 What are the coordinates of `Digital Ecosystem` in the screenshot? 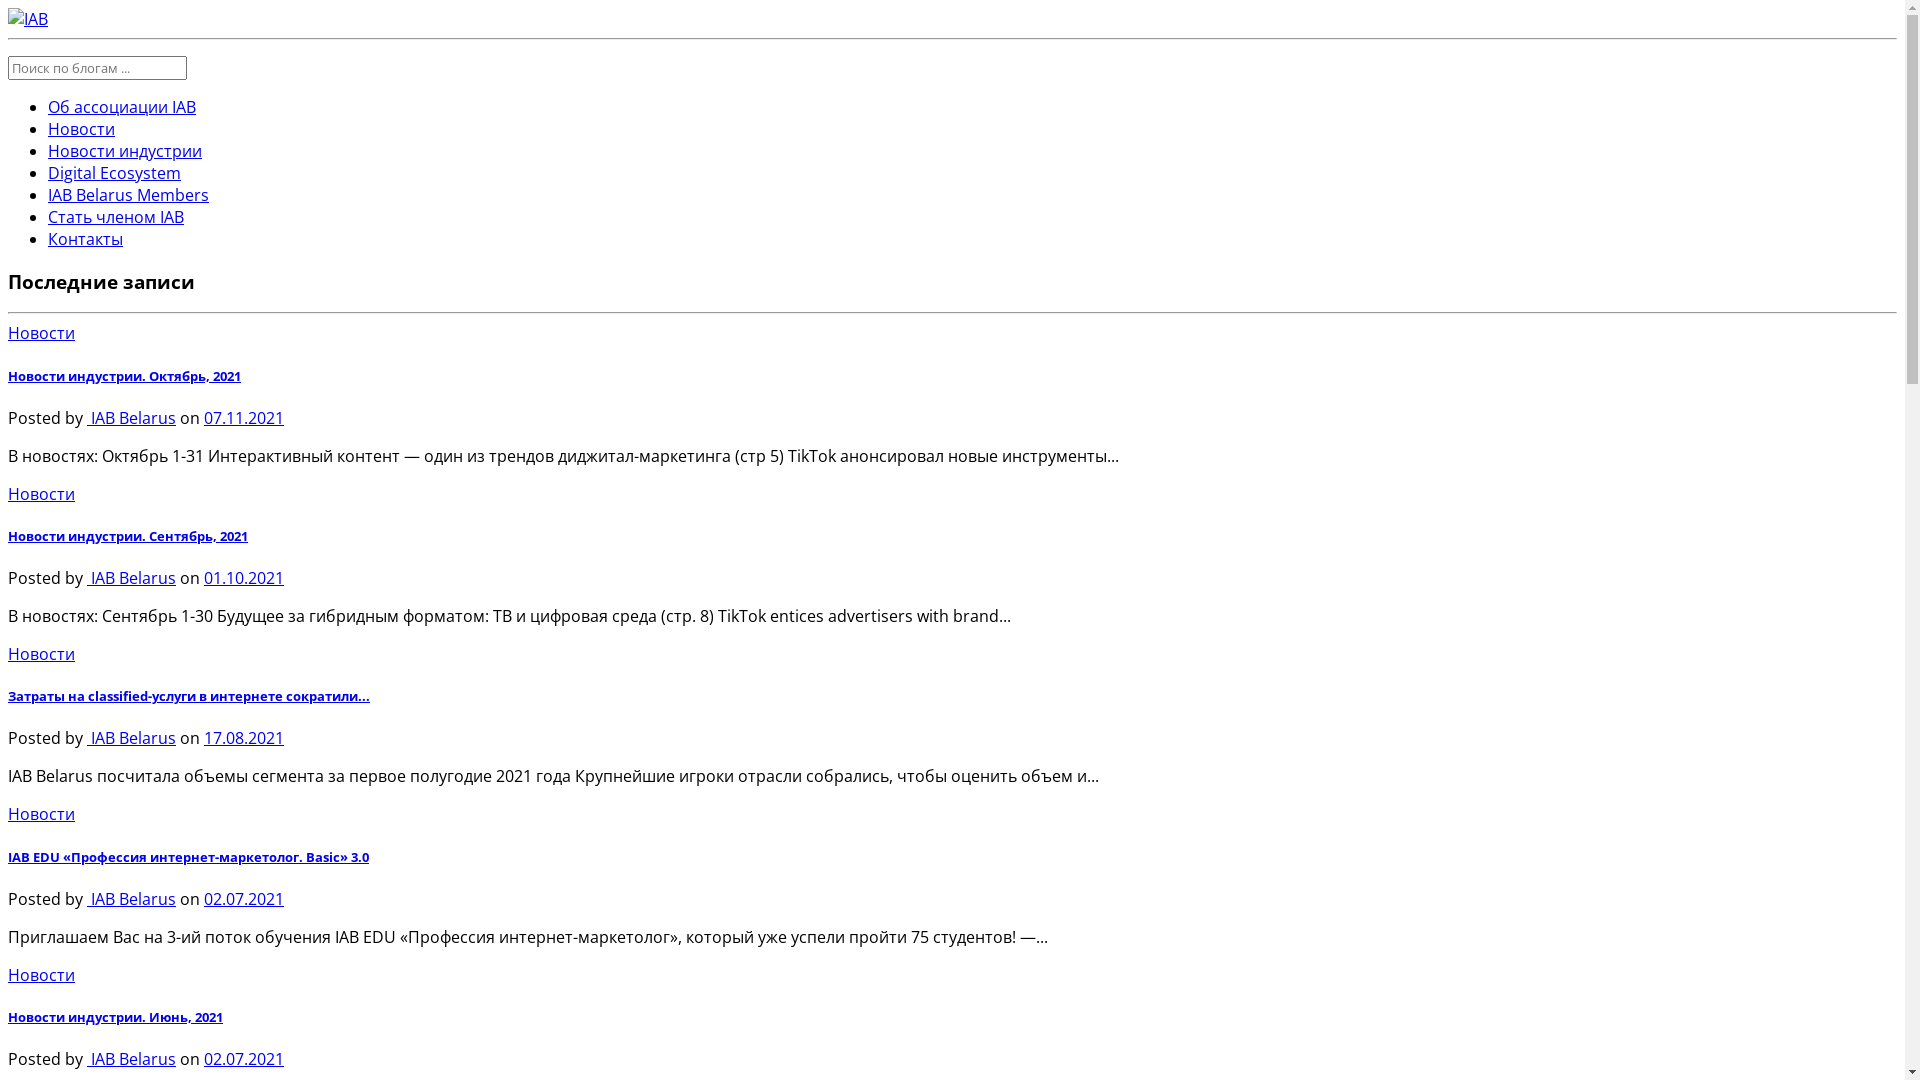 It's located at (114, 173).